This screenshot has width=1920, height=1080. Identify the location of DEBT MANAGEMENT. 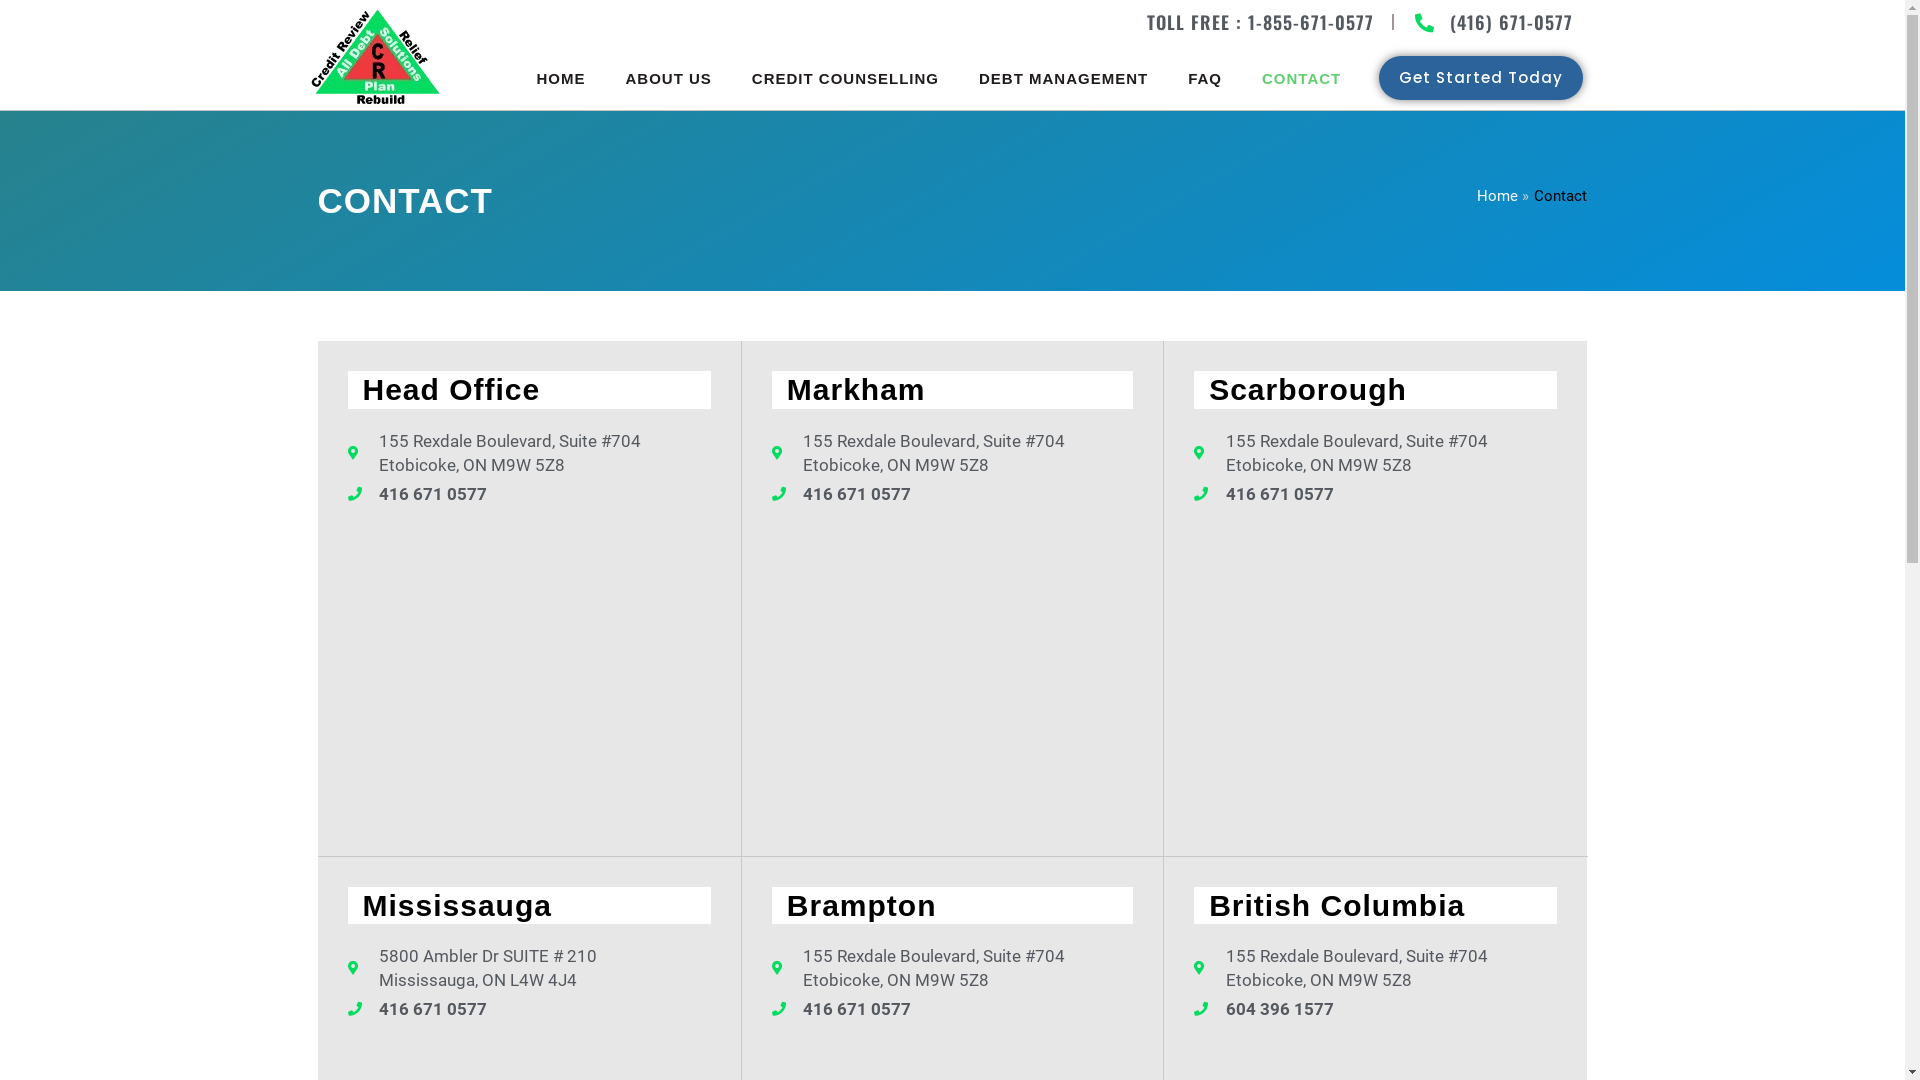
(1064, 78).